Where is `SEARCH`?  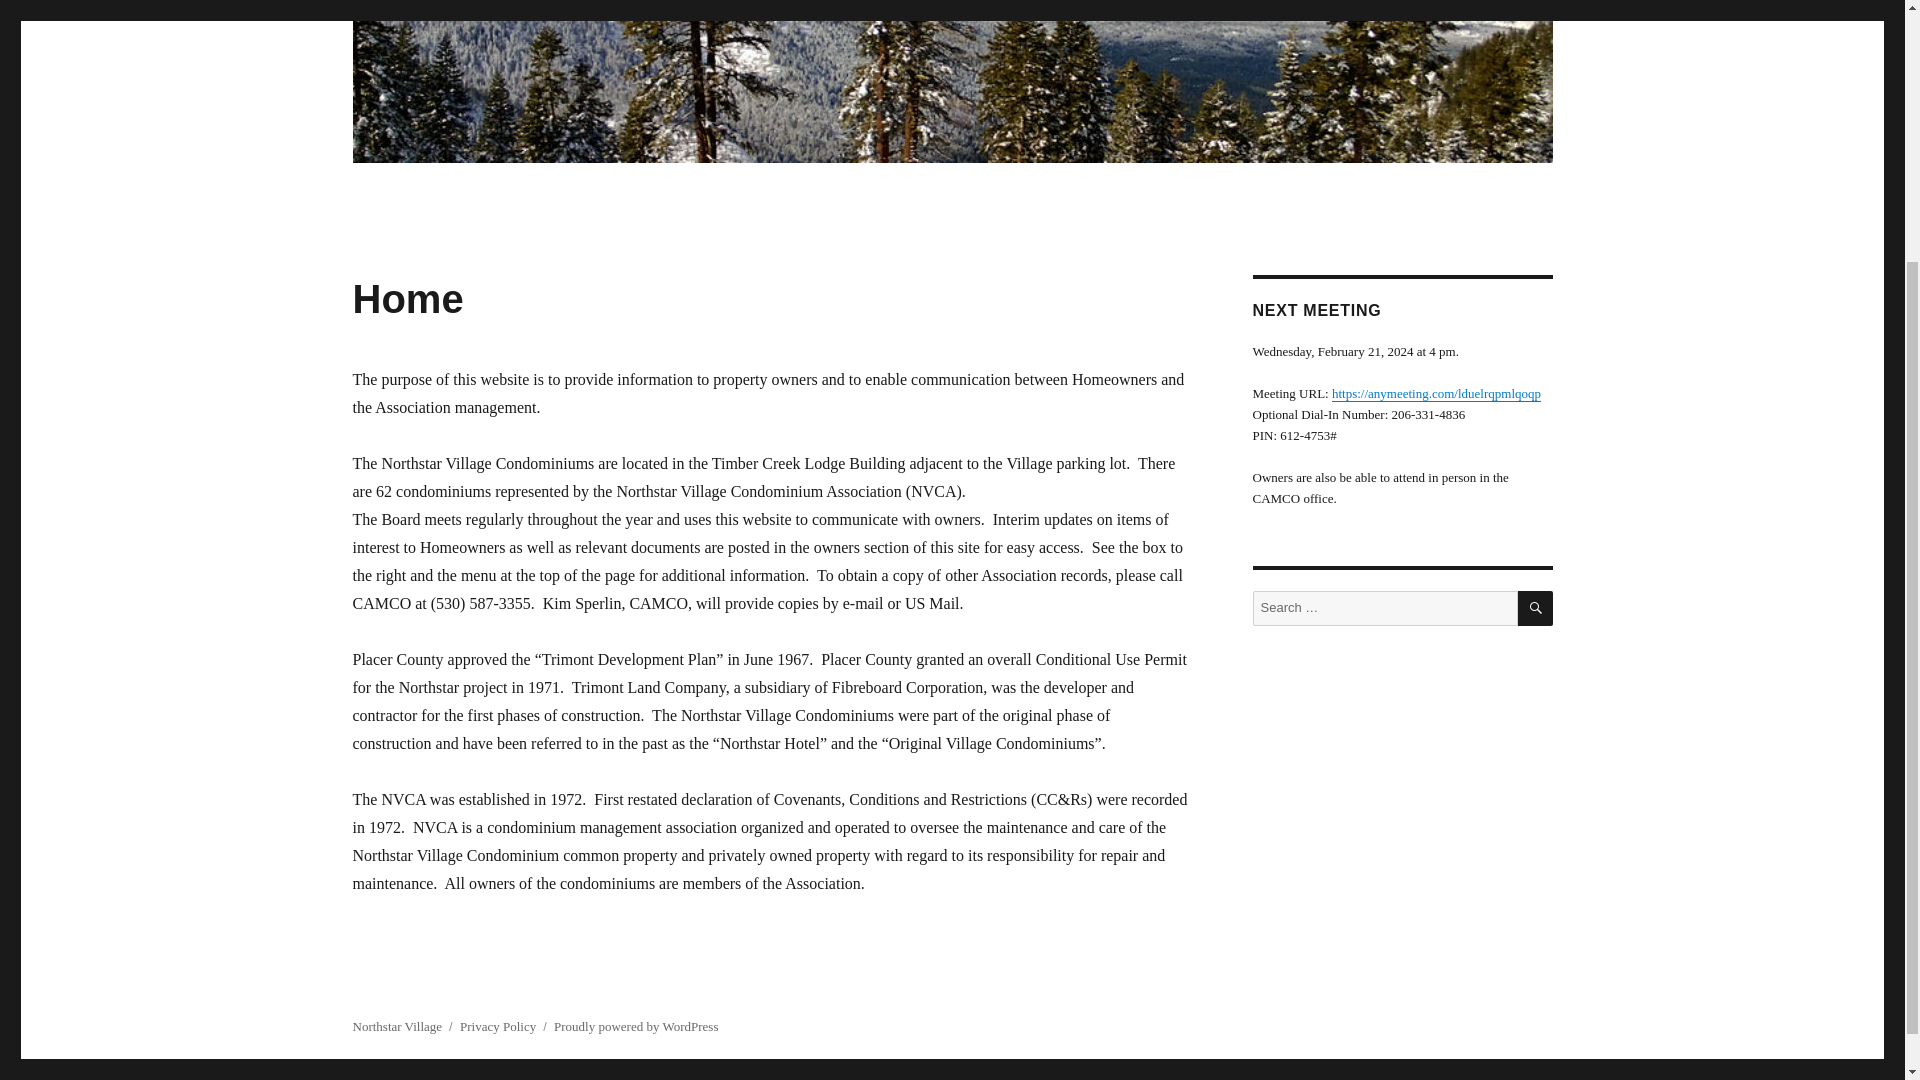 SEARCH is located at coordinates (1536, 608).